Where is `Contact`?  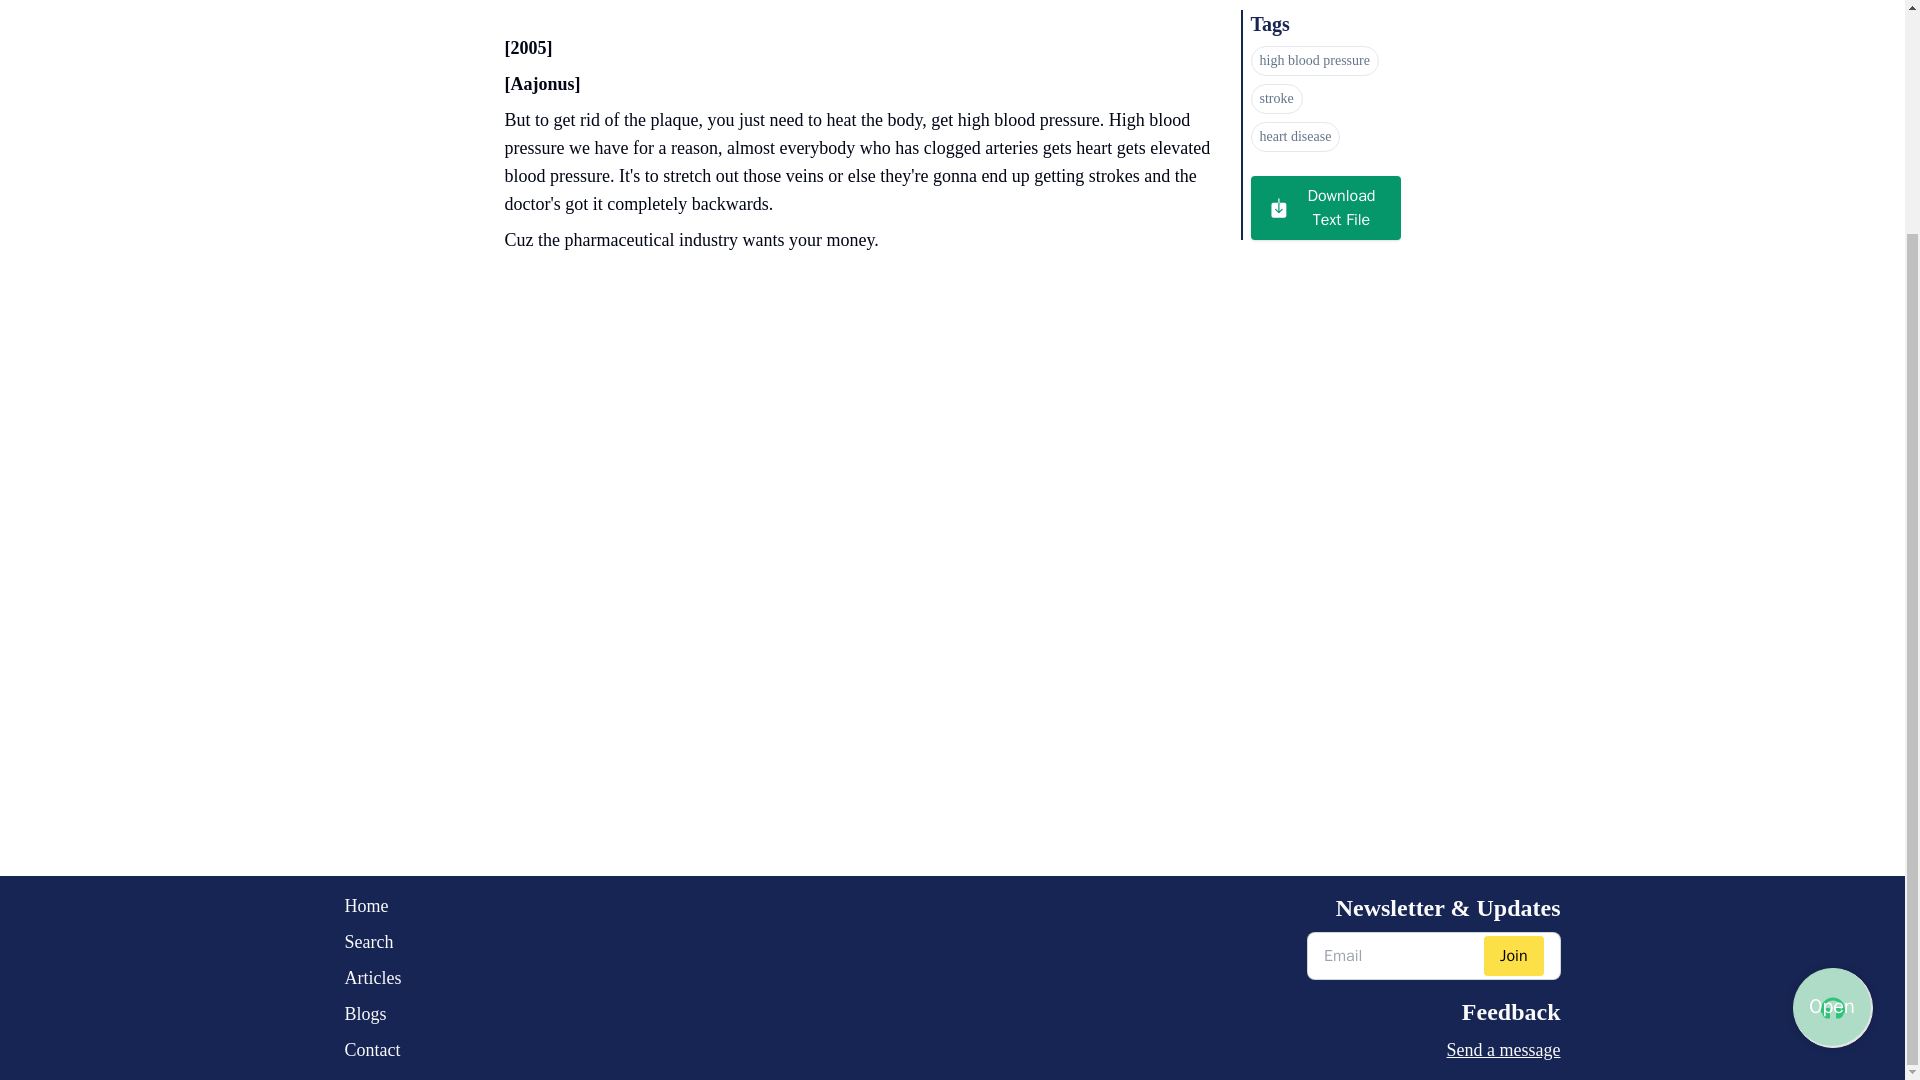
Contact is located at coordinates (372, 1049).